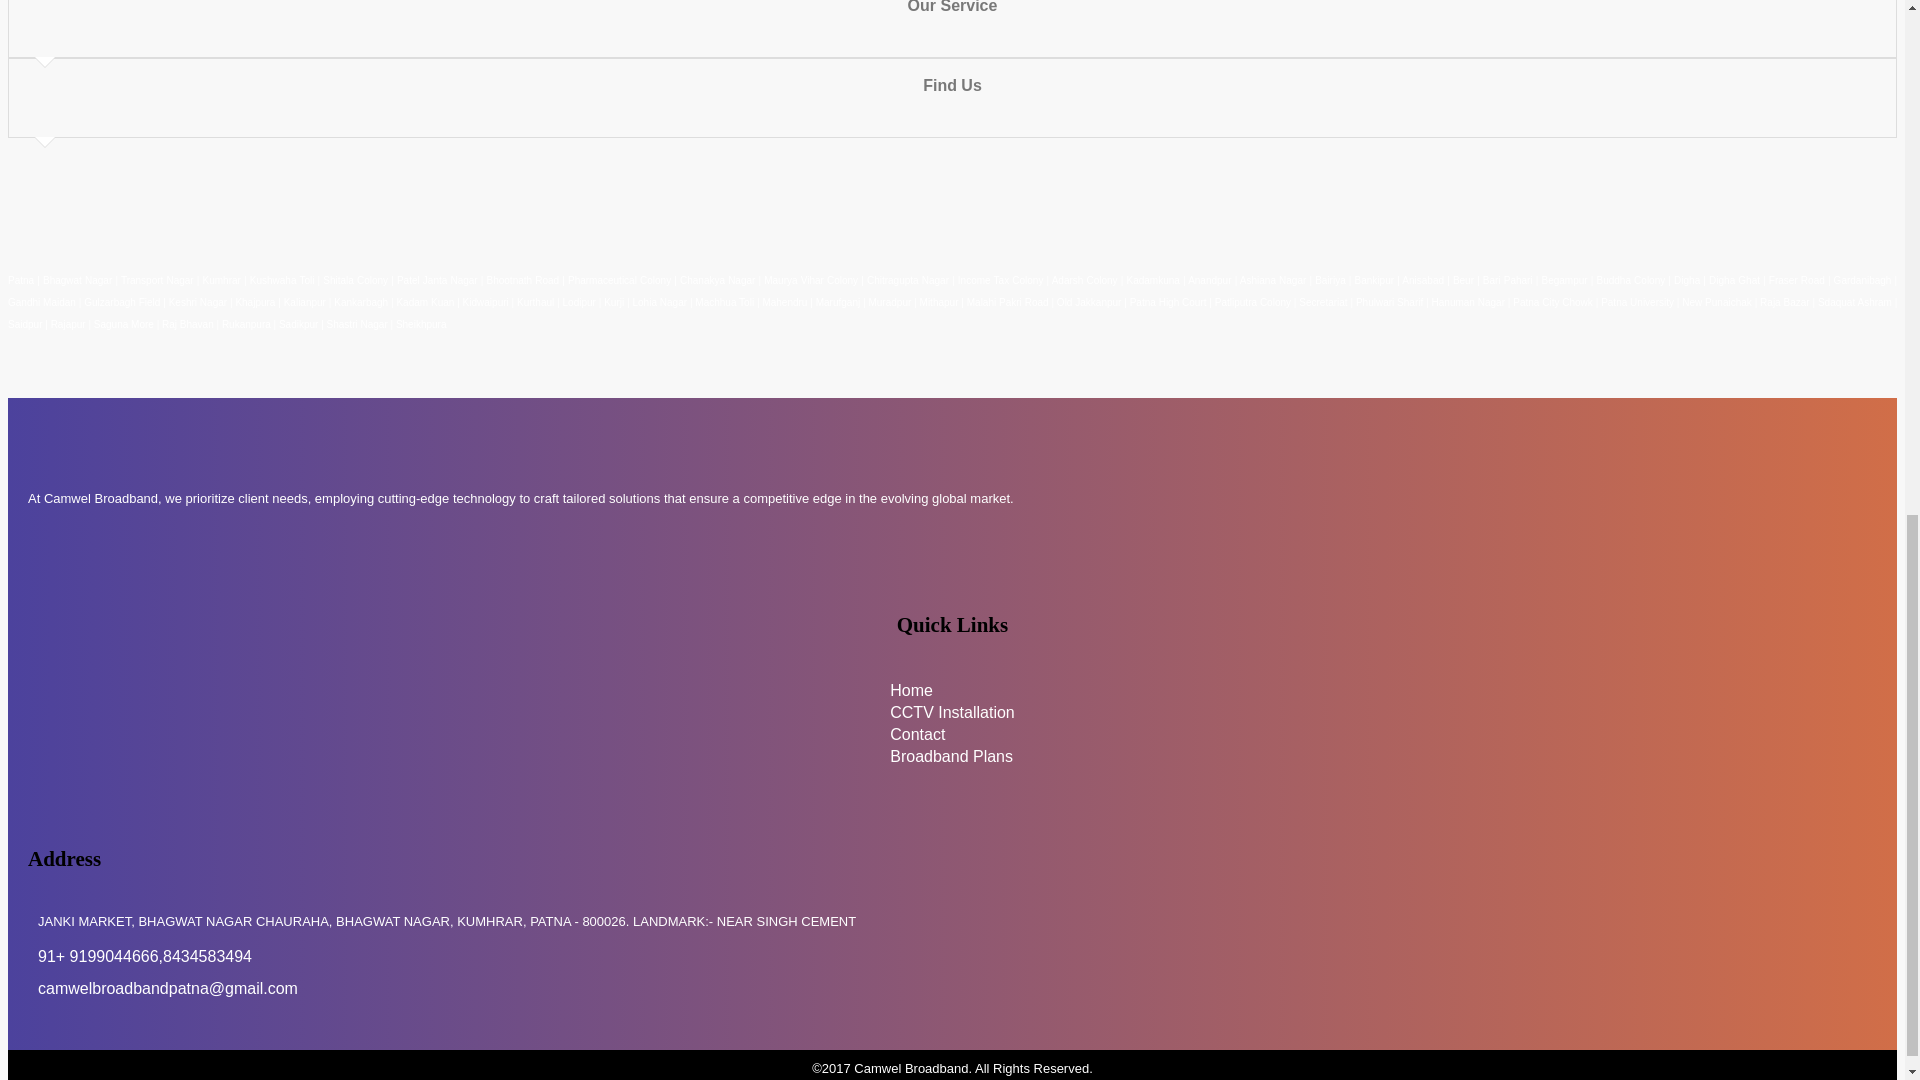 The image size is (1920, 1080). I want to click on Kushwaha Toli, so click(282, 280).